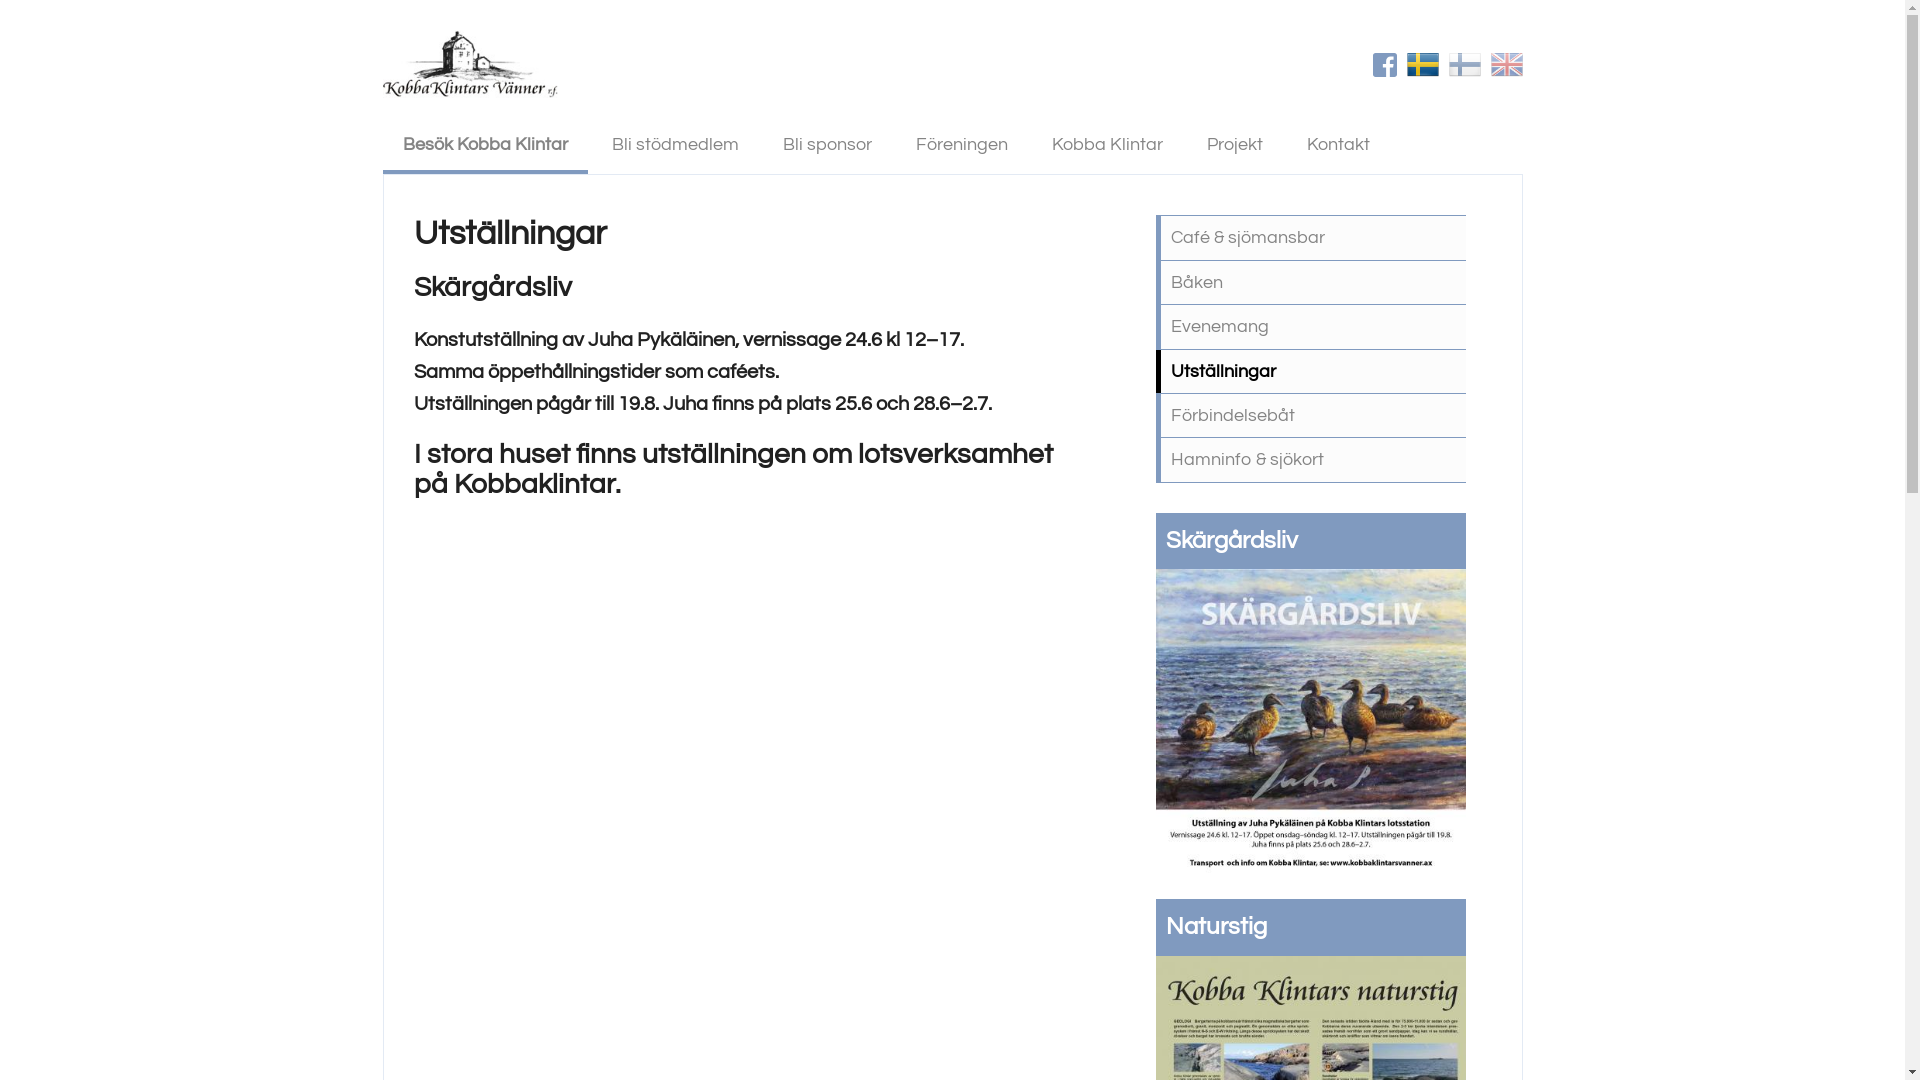 This screenshot has width=1920, height=1080. Describe the element at coordinates (1506, 65) in the screenshot. I see `English` at that location.